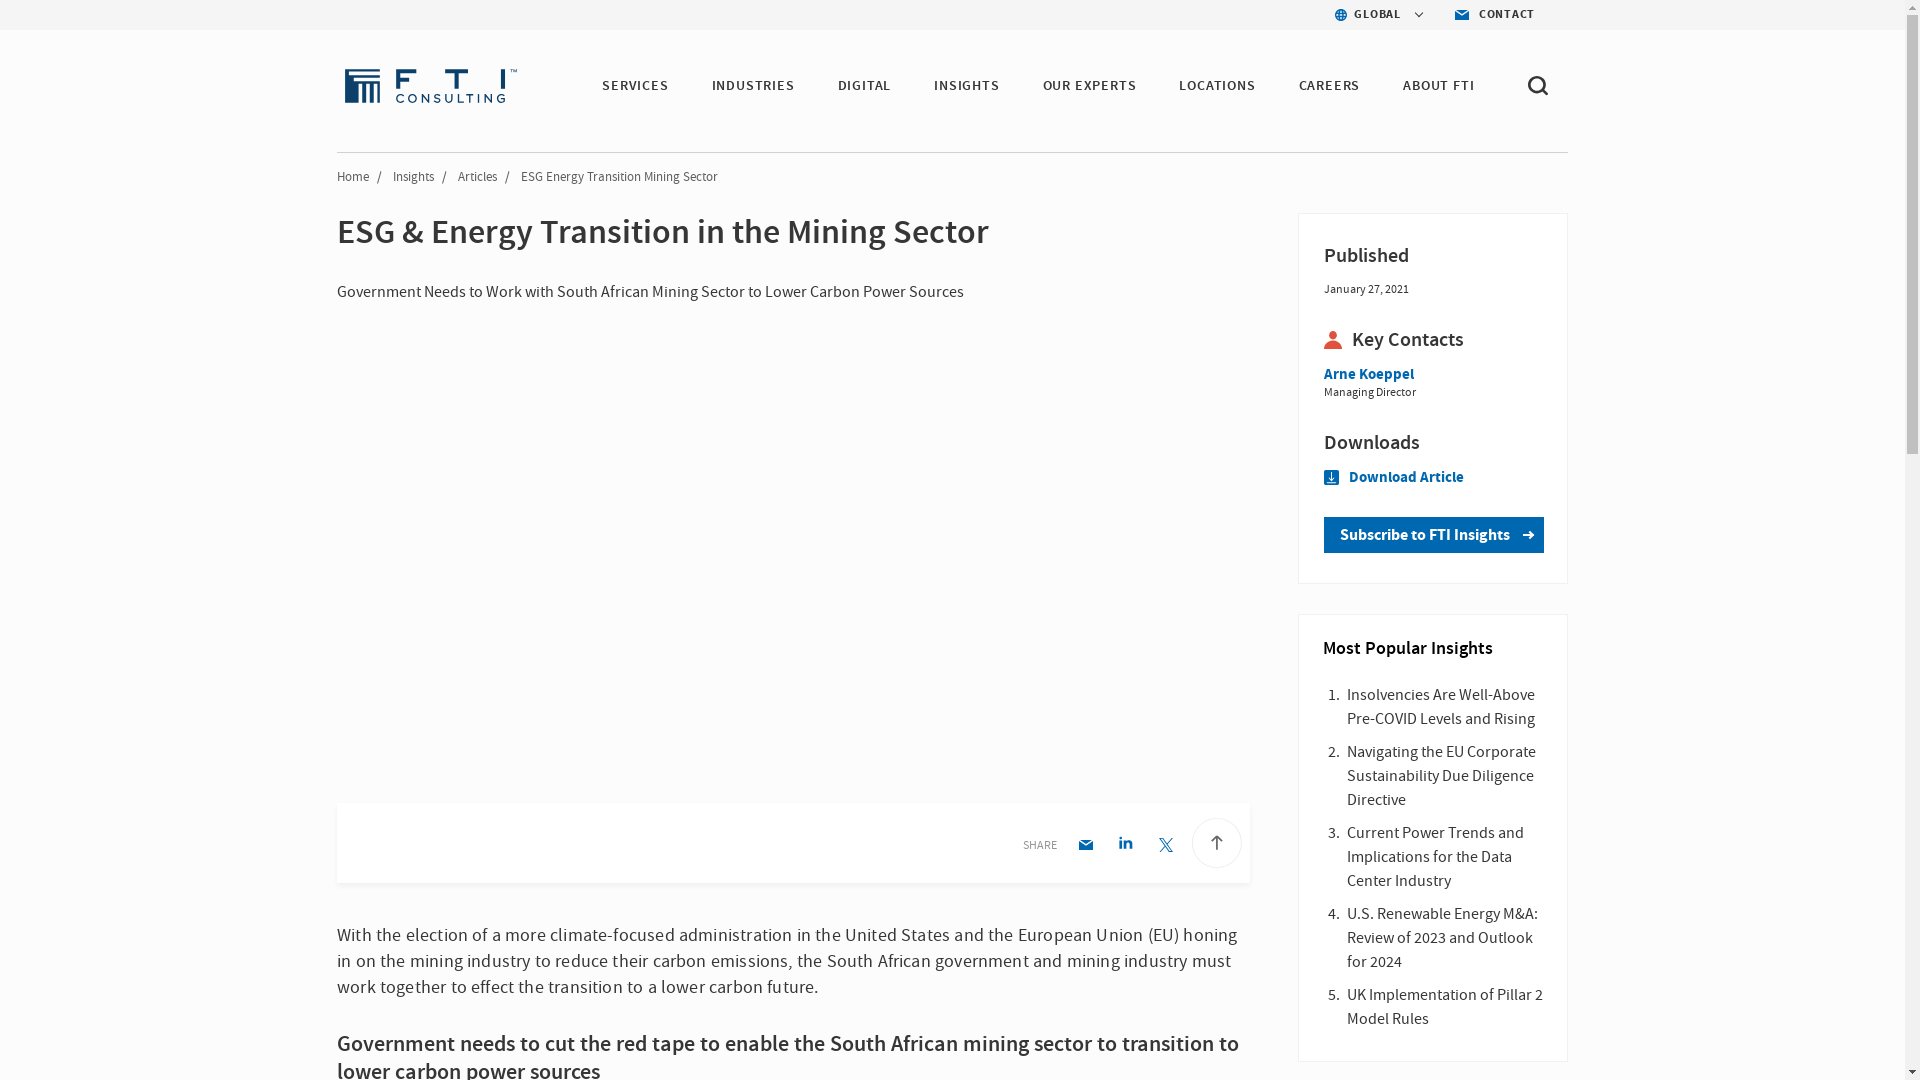 This screenshot has width=1920, height=1080. What do you see at coordinates (1490, 15) in the screenshot?
I see `CONTACT` at bounding box center [1490, 15].